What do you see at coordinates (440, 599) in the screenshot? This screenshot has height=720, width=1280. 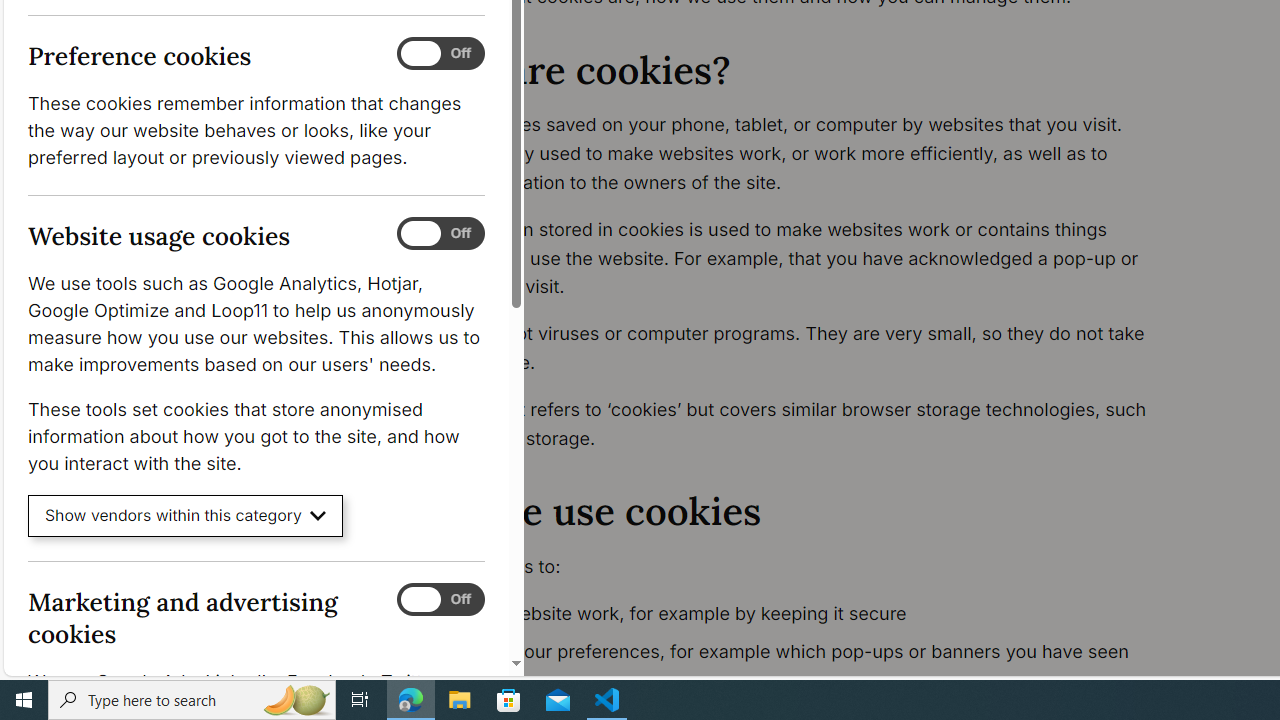 I see `Marketing and advertising cookies` at bounding box center [440, 599].